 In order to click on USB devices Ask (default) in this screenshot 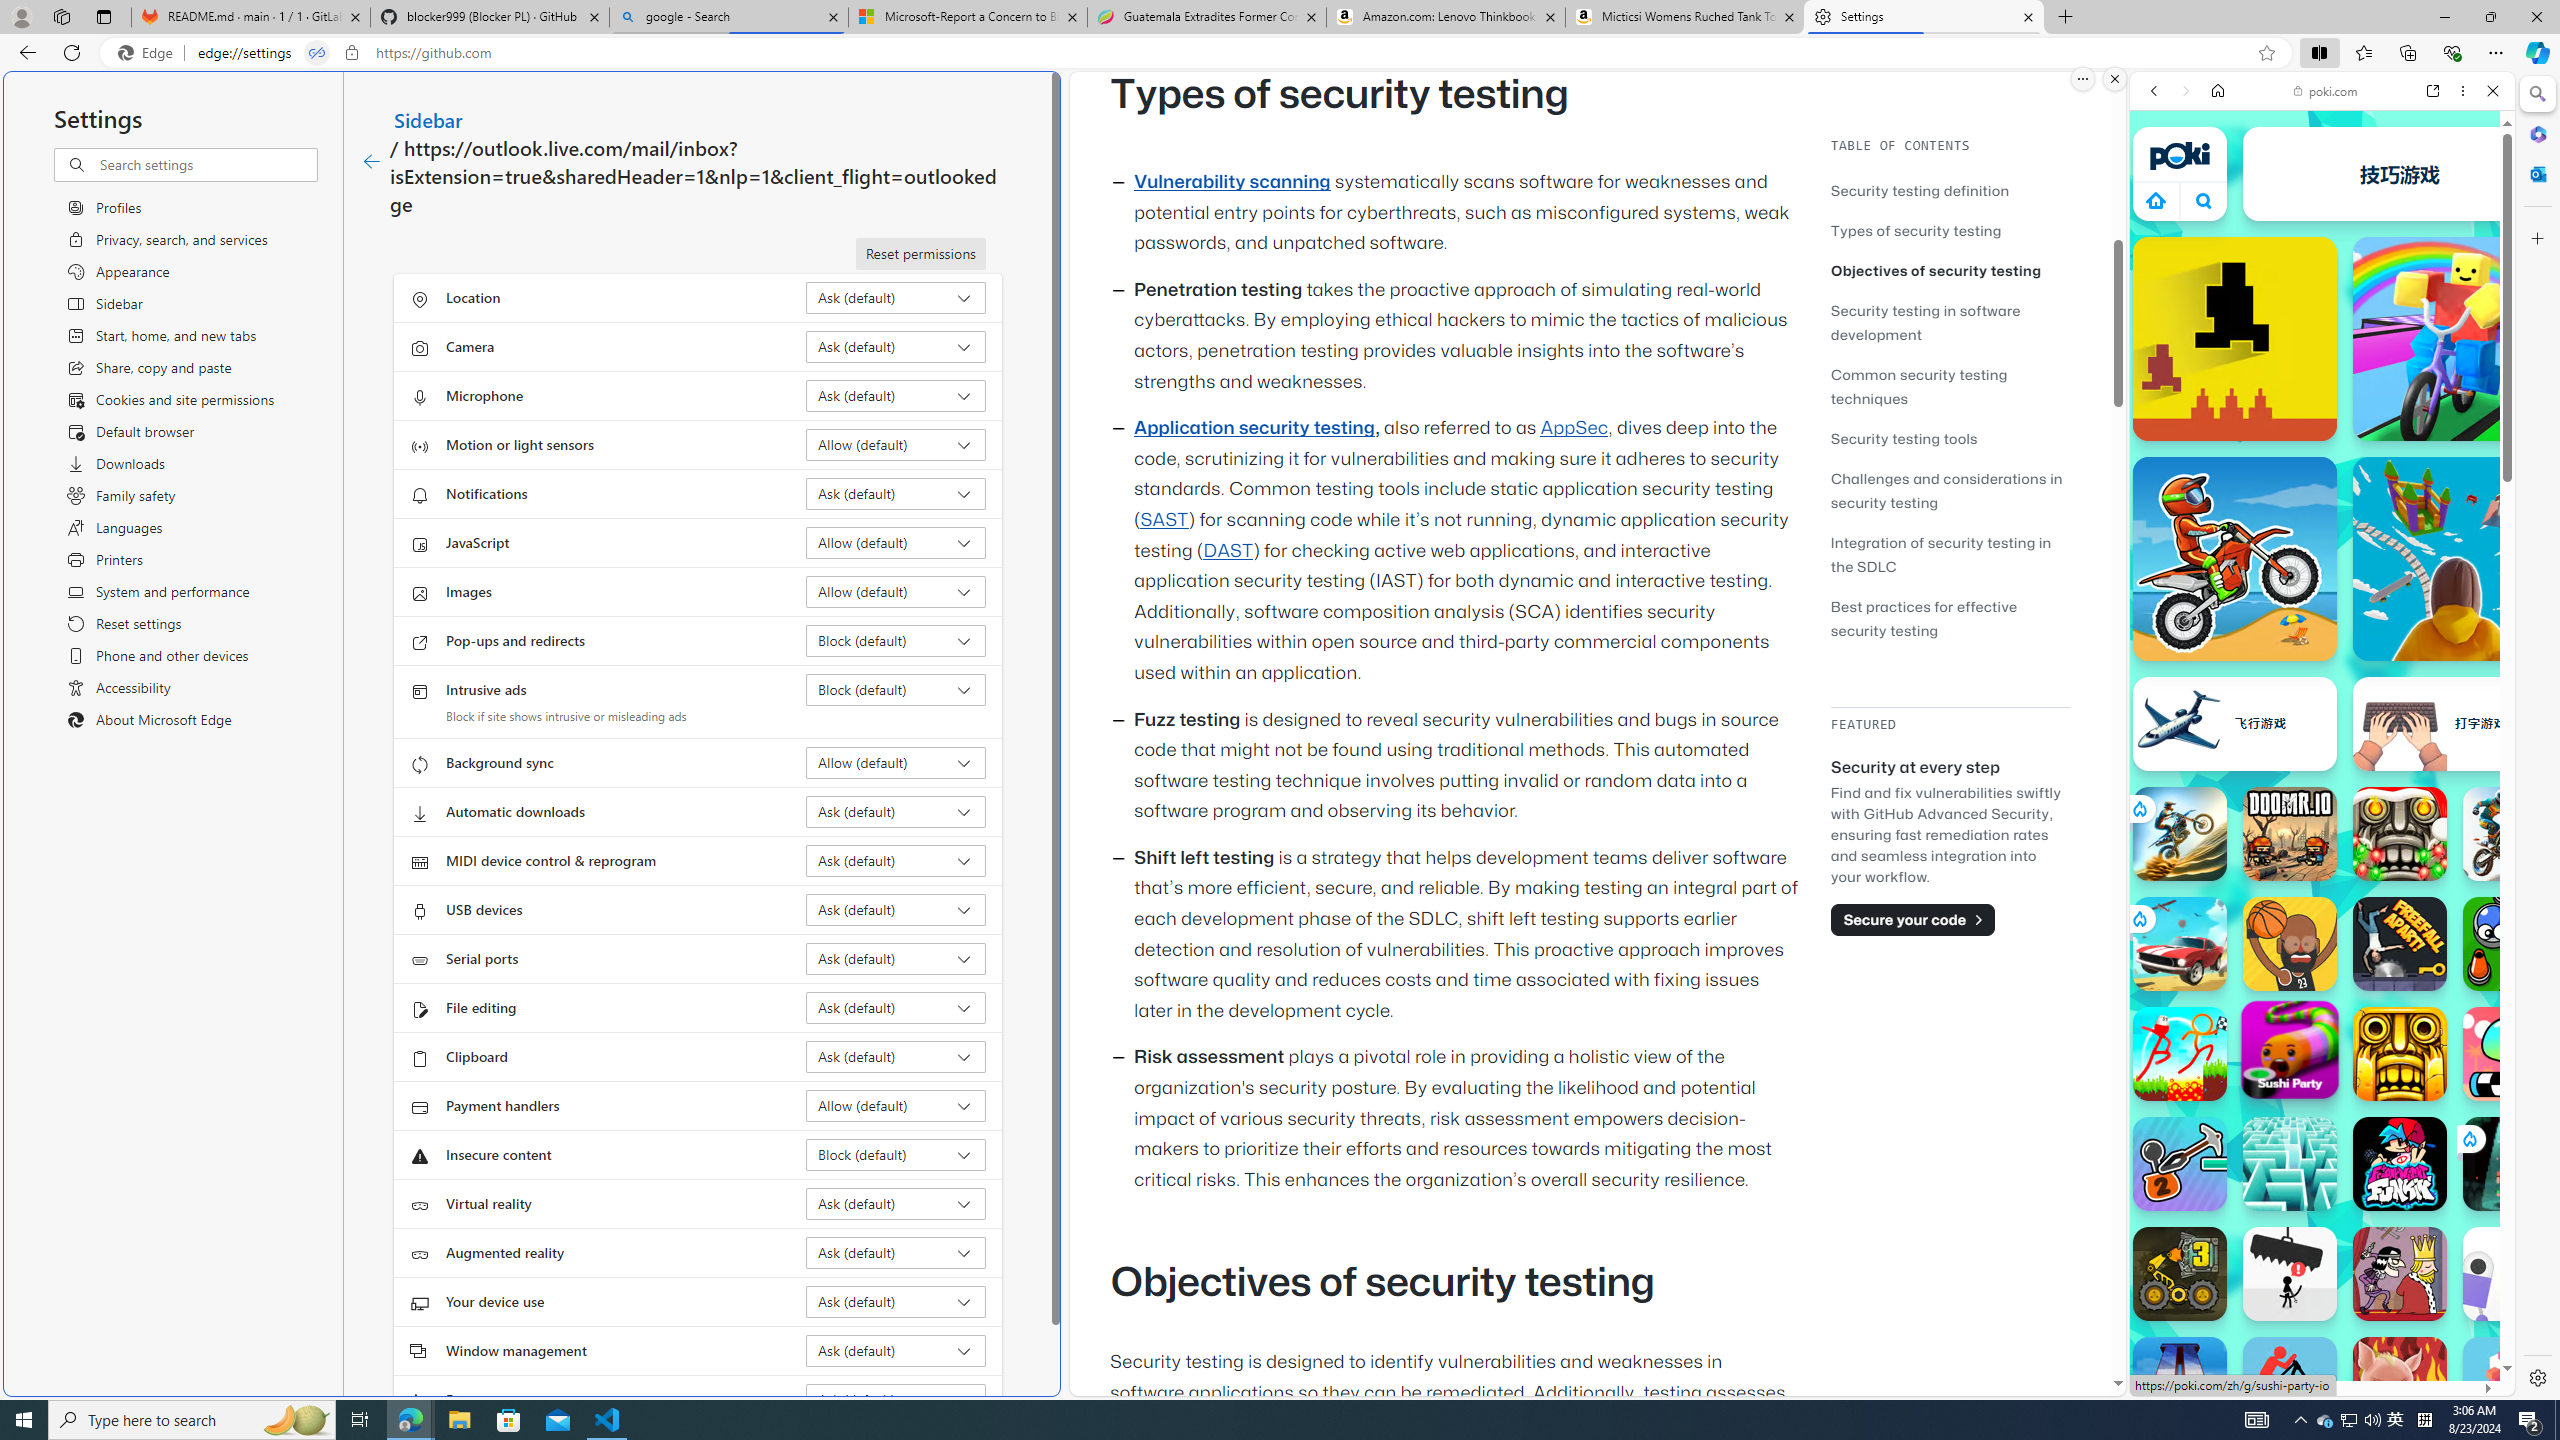, I will do `click(896, 910)`.